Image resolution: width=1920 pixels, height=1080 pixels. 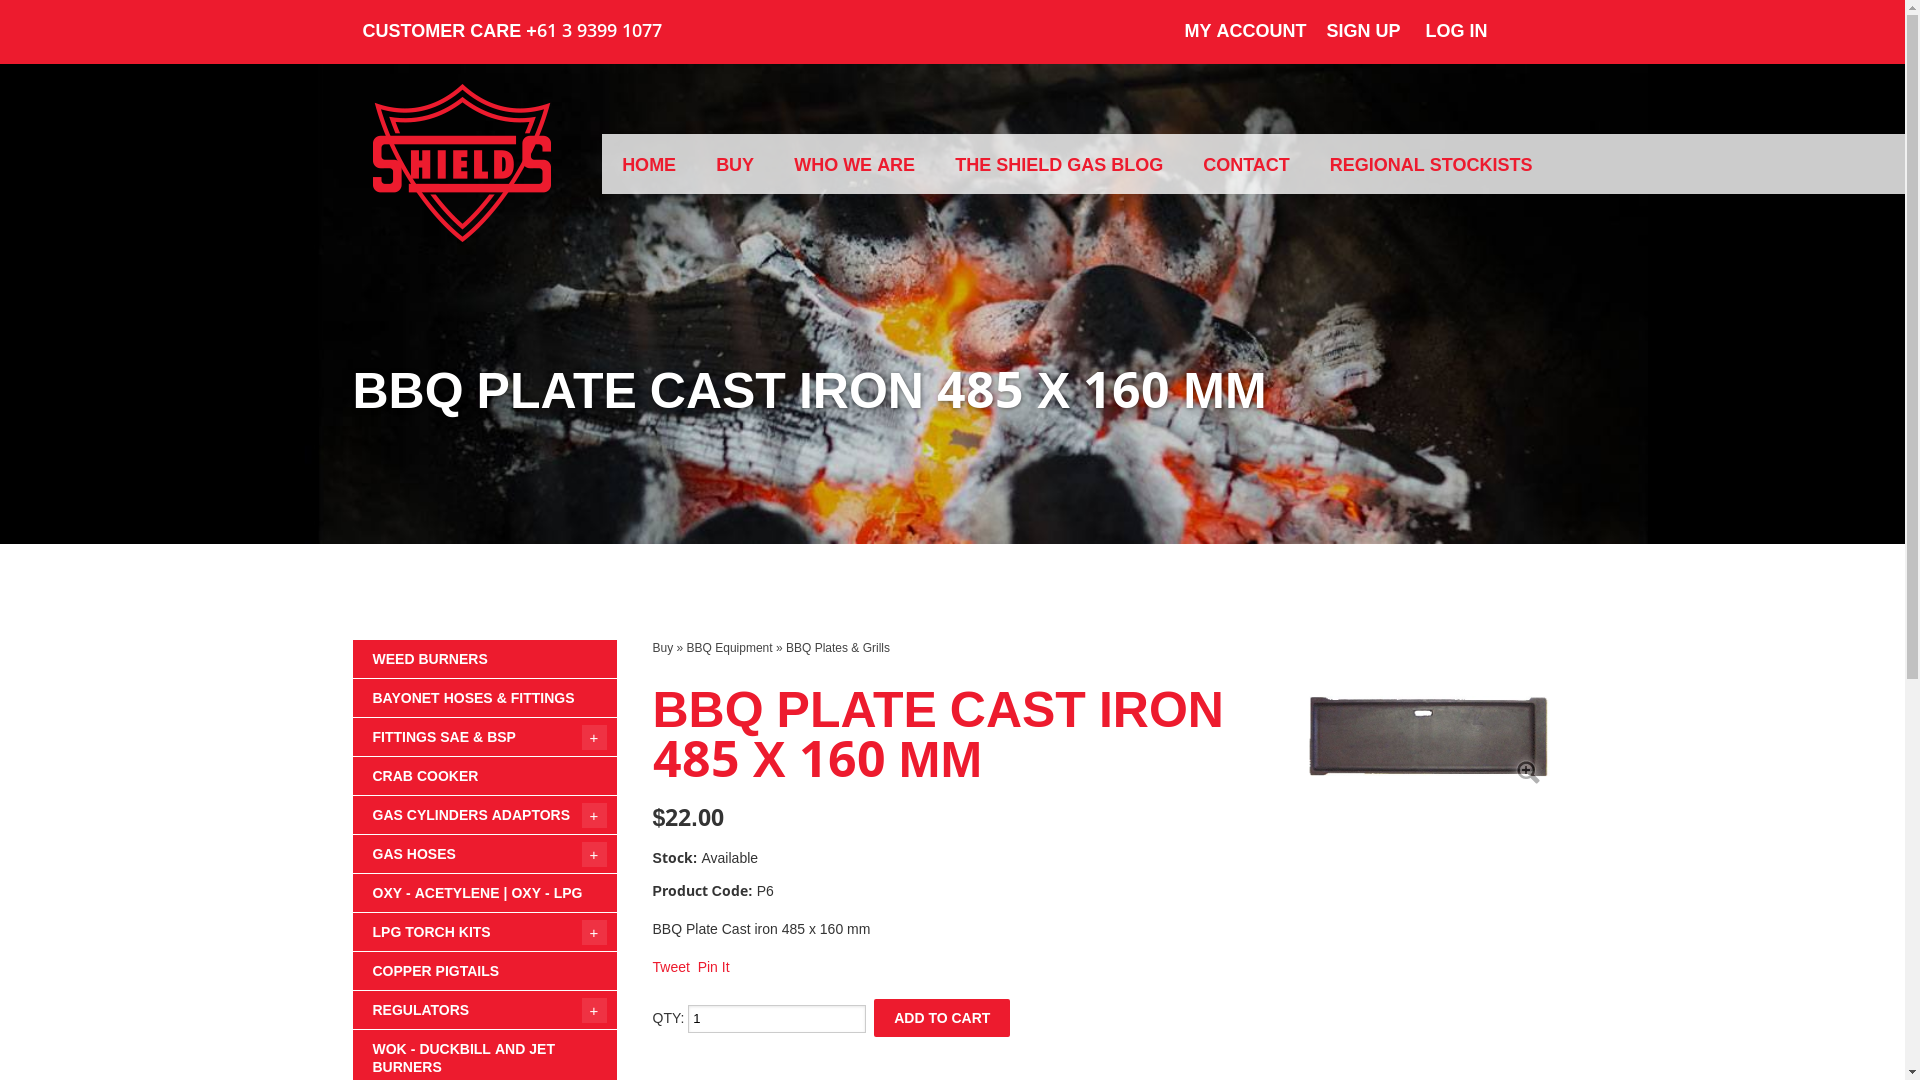 I want to click on SIGN UP, so click(x=1376, y=30).